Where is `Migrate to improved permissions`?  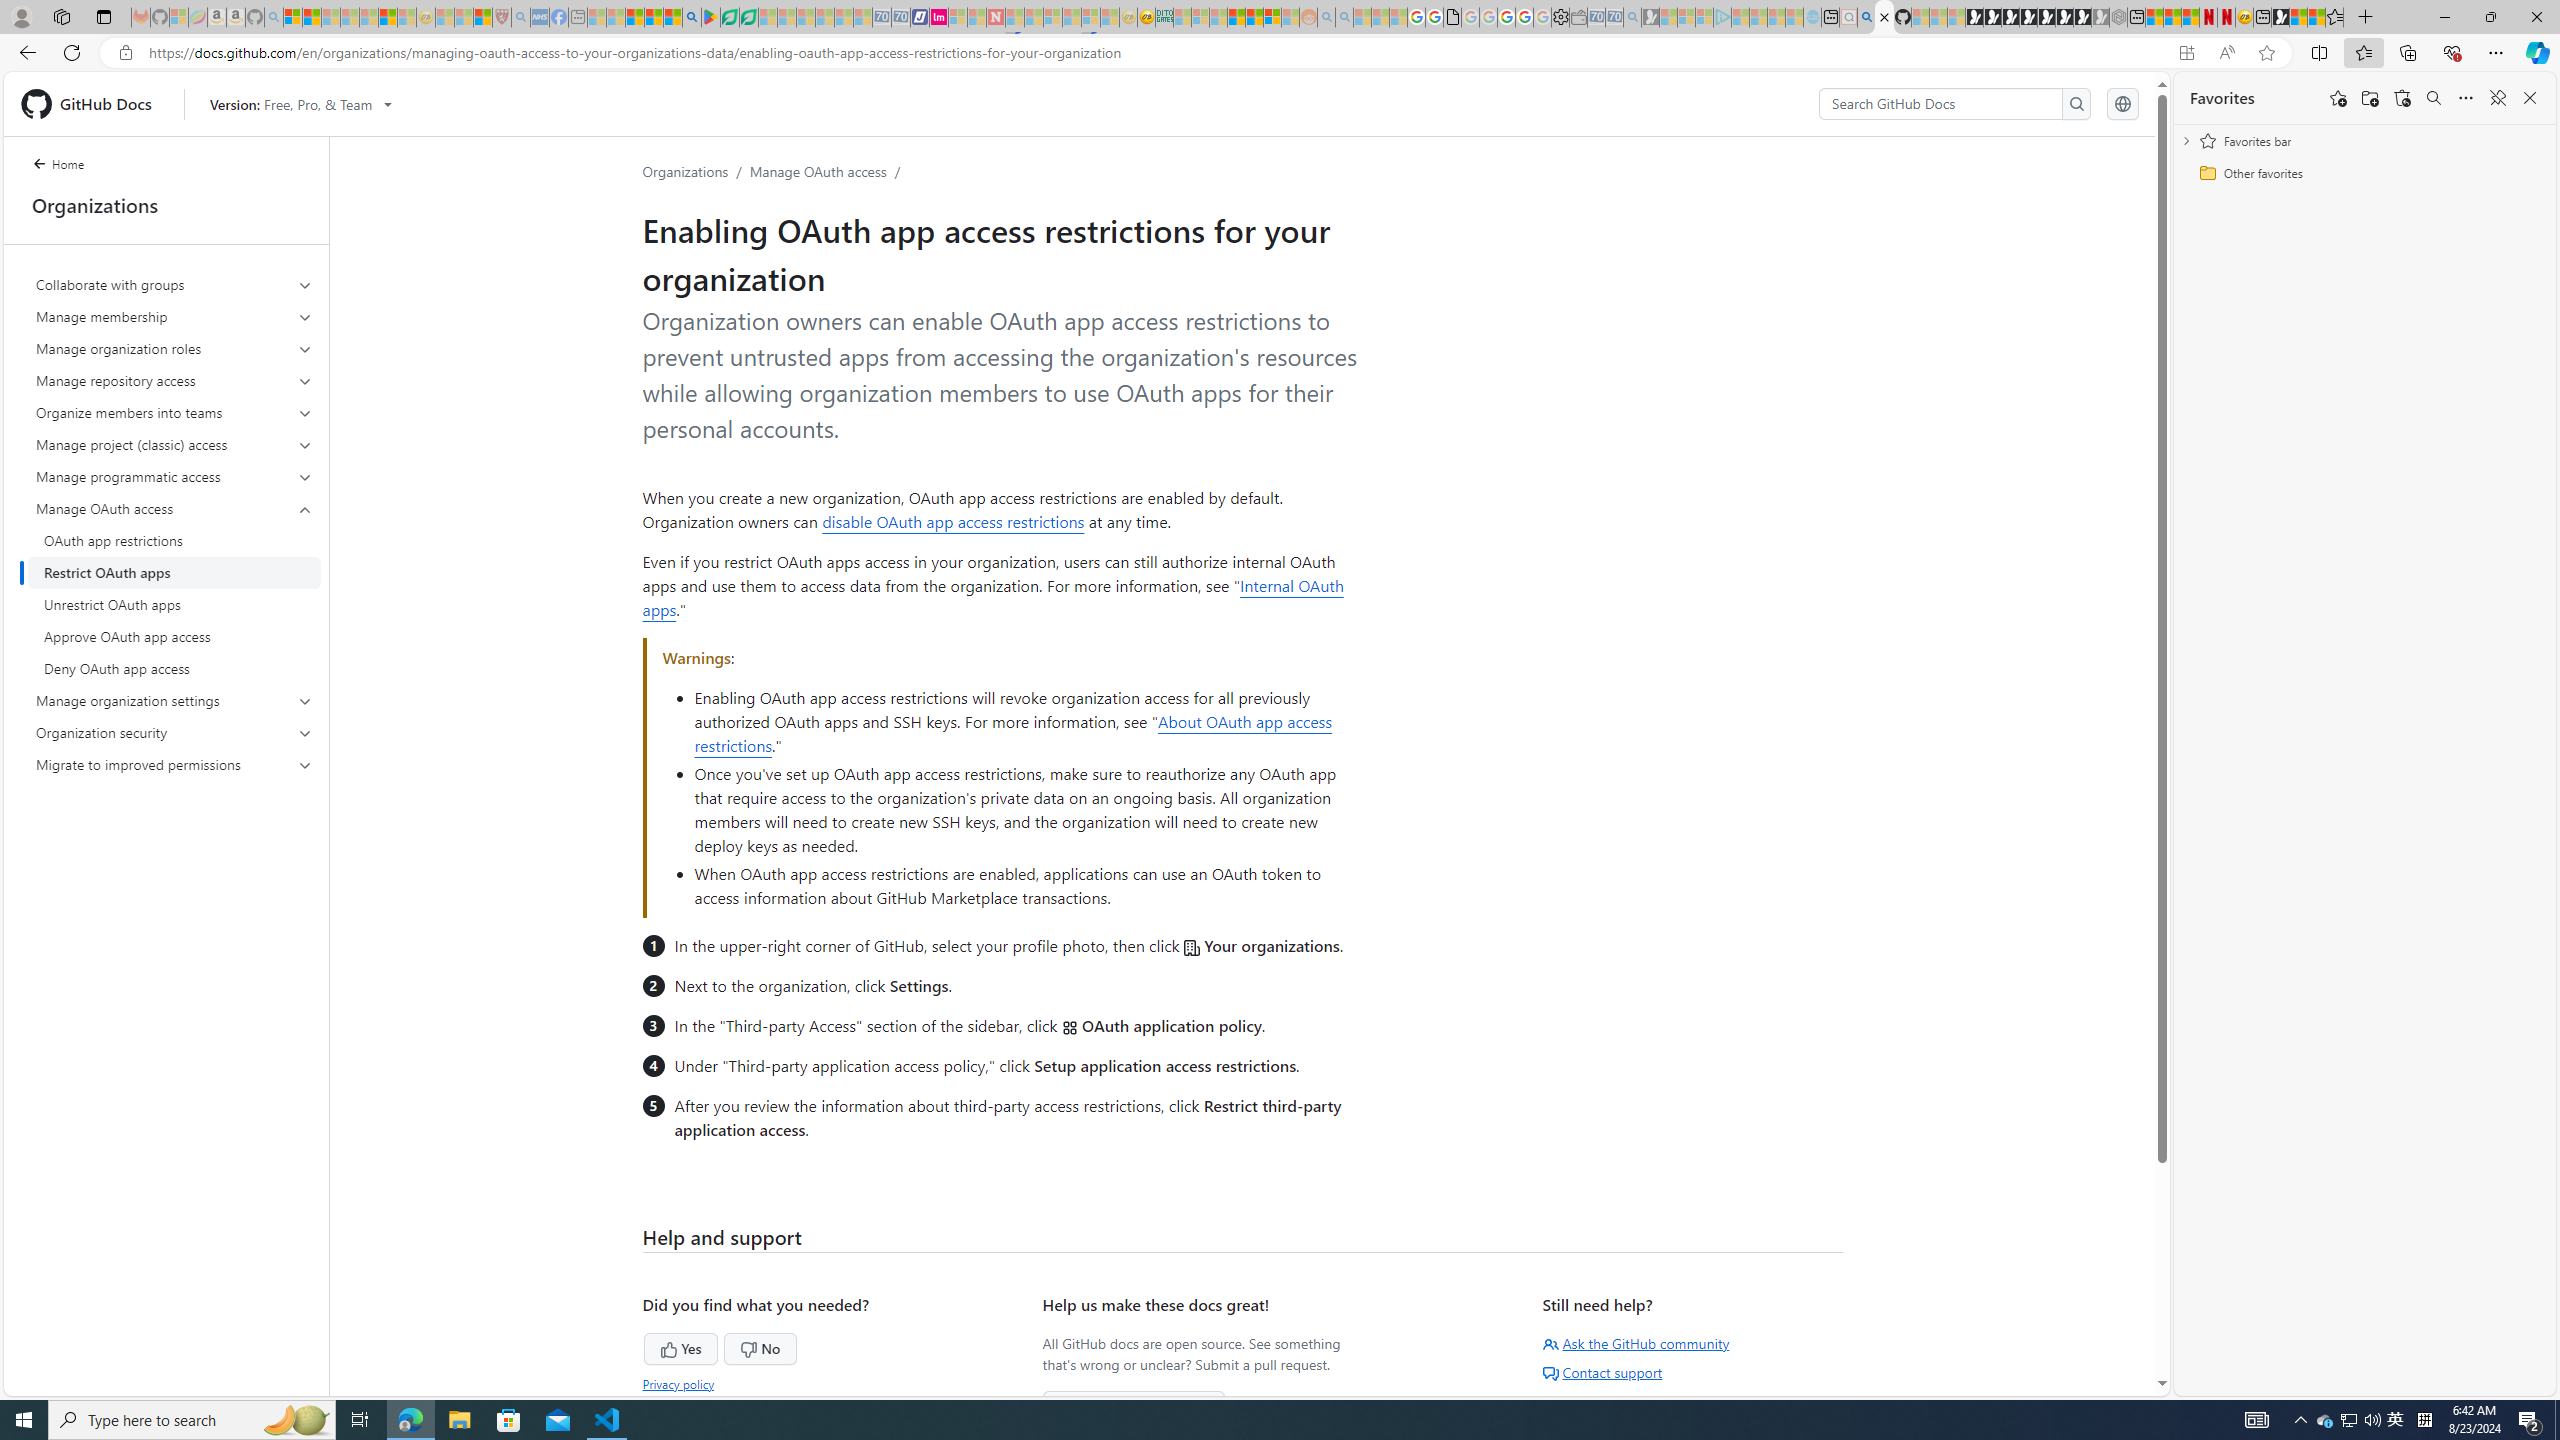
Migrate to improved permissions is located at coordinates (174, 764).